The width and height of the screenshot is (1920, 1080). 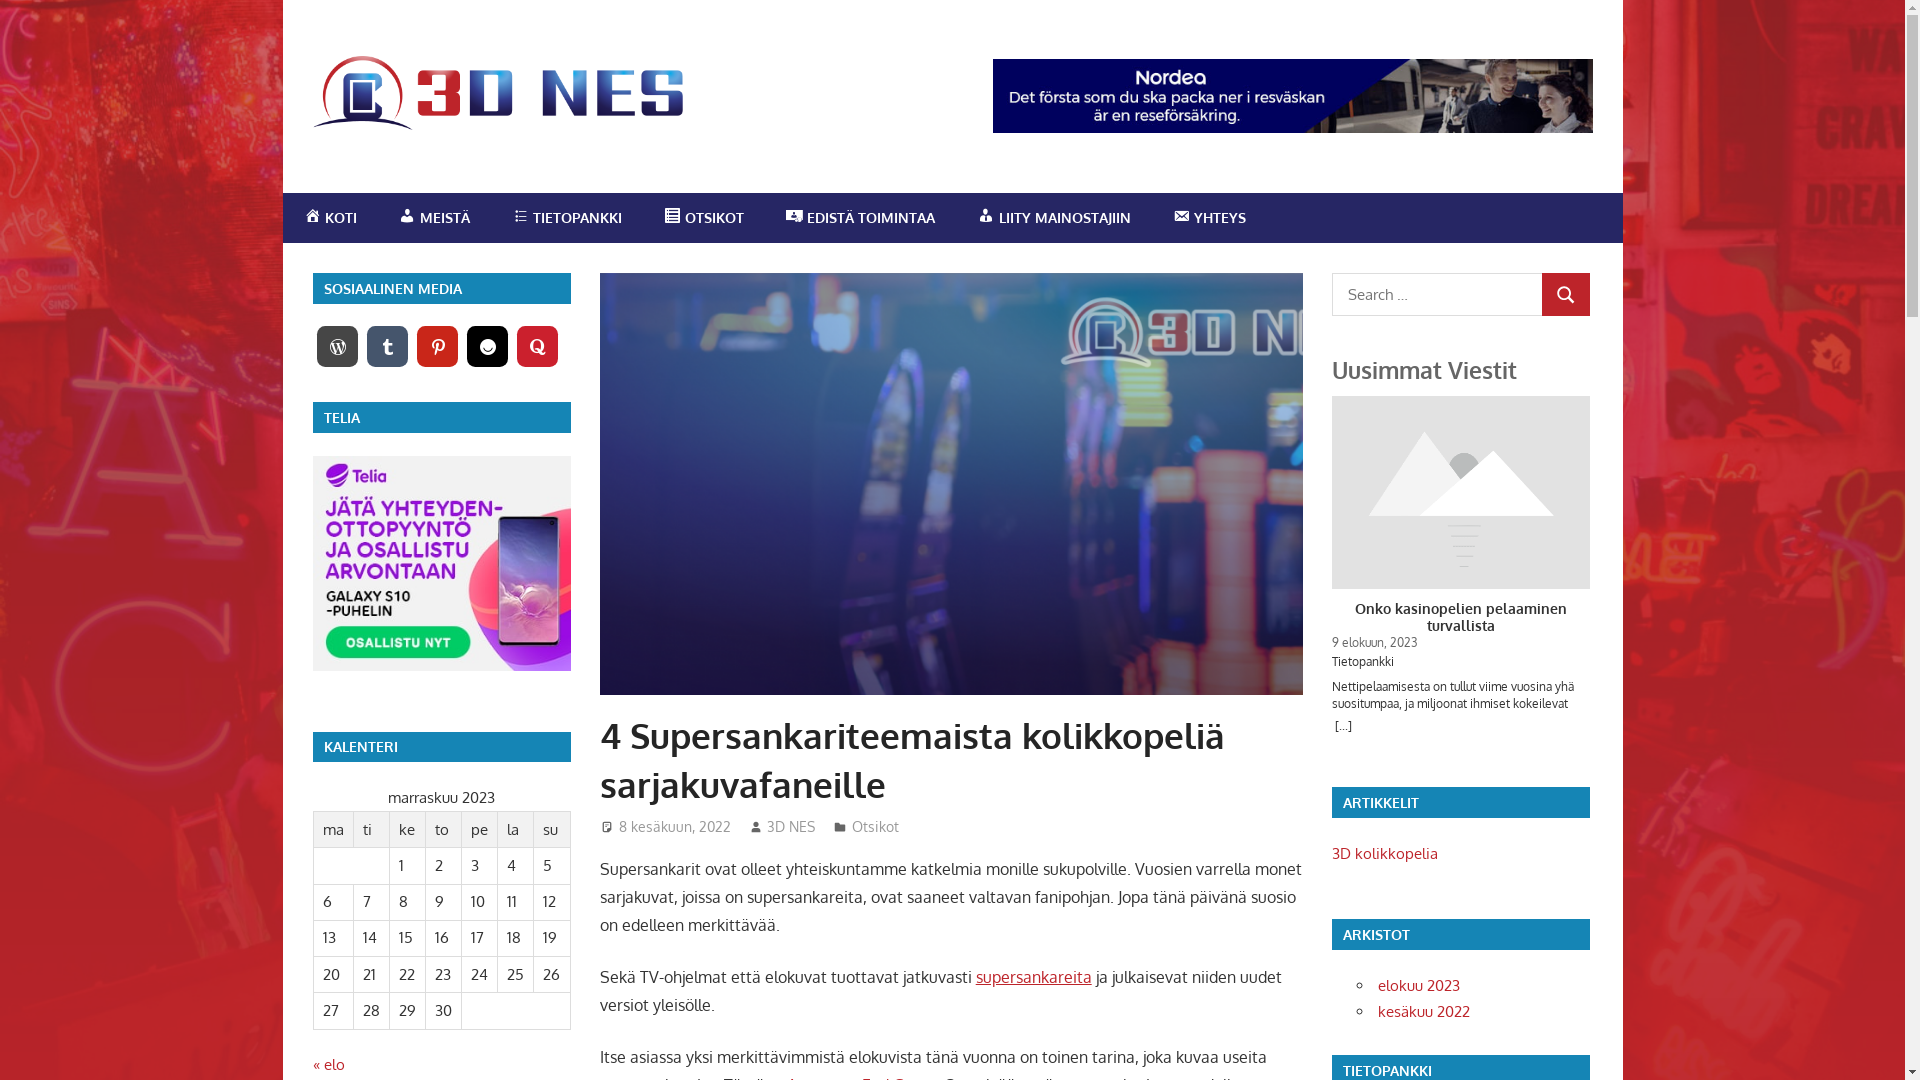 I want to click on TIETOPANKKI, so click(x=567, y=218).